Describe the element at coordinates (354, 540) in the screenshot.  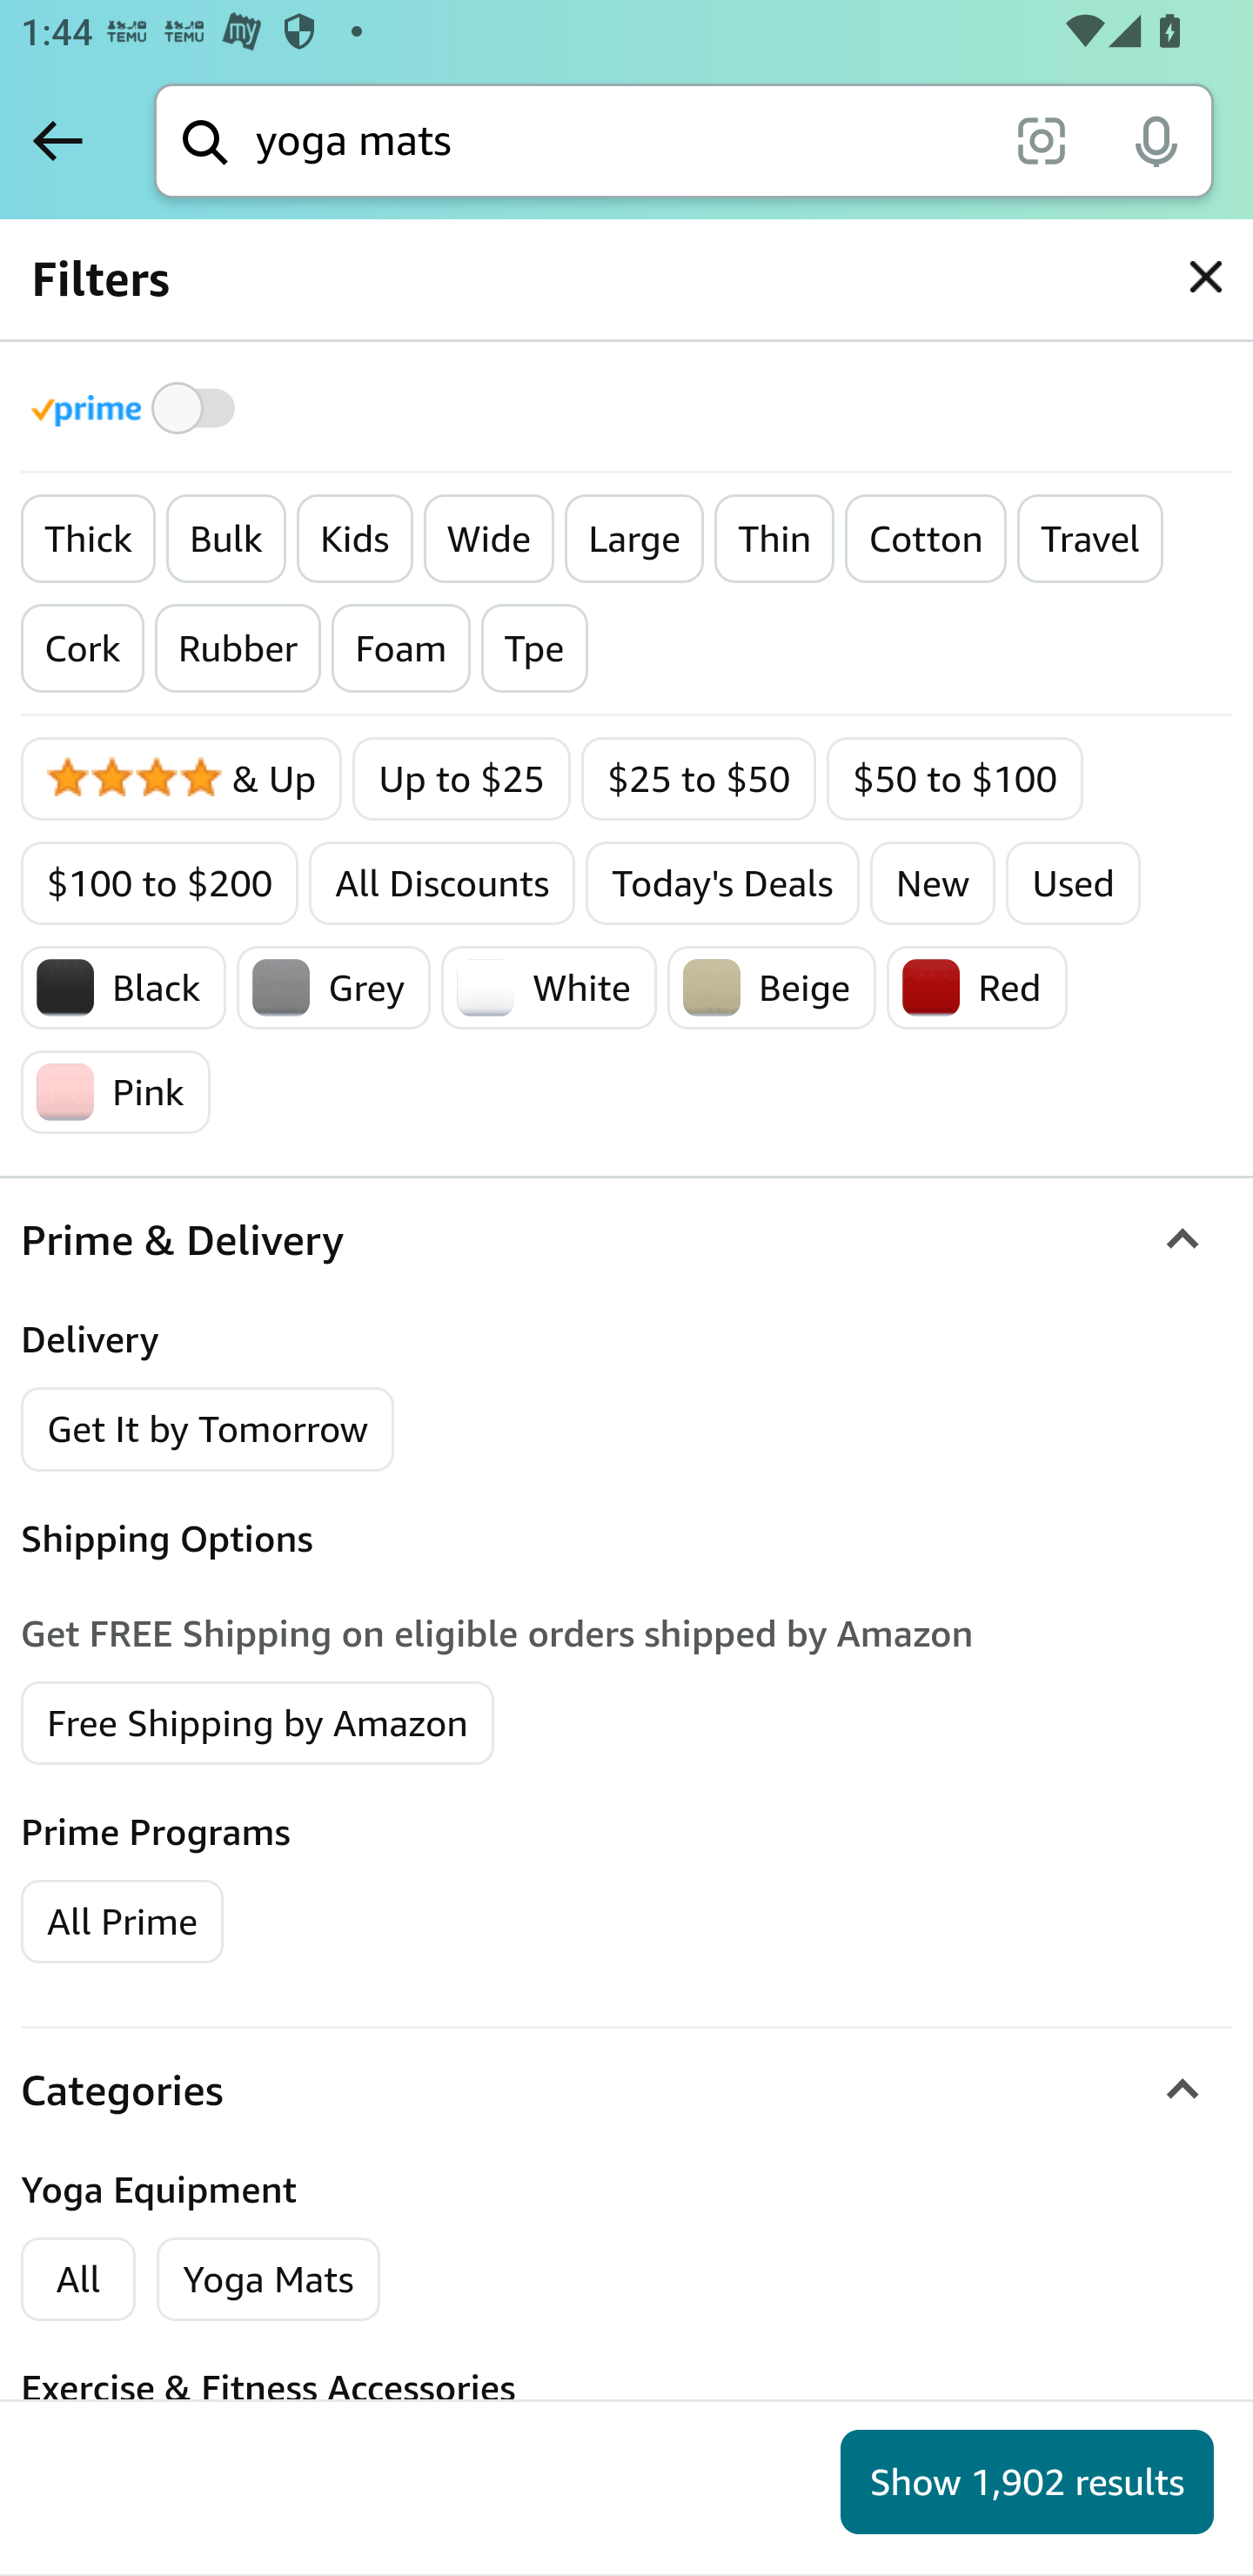
I see `Kids` at that location.